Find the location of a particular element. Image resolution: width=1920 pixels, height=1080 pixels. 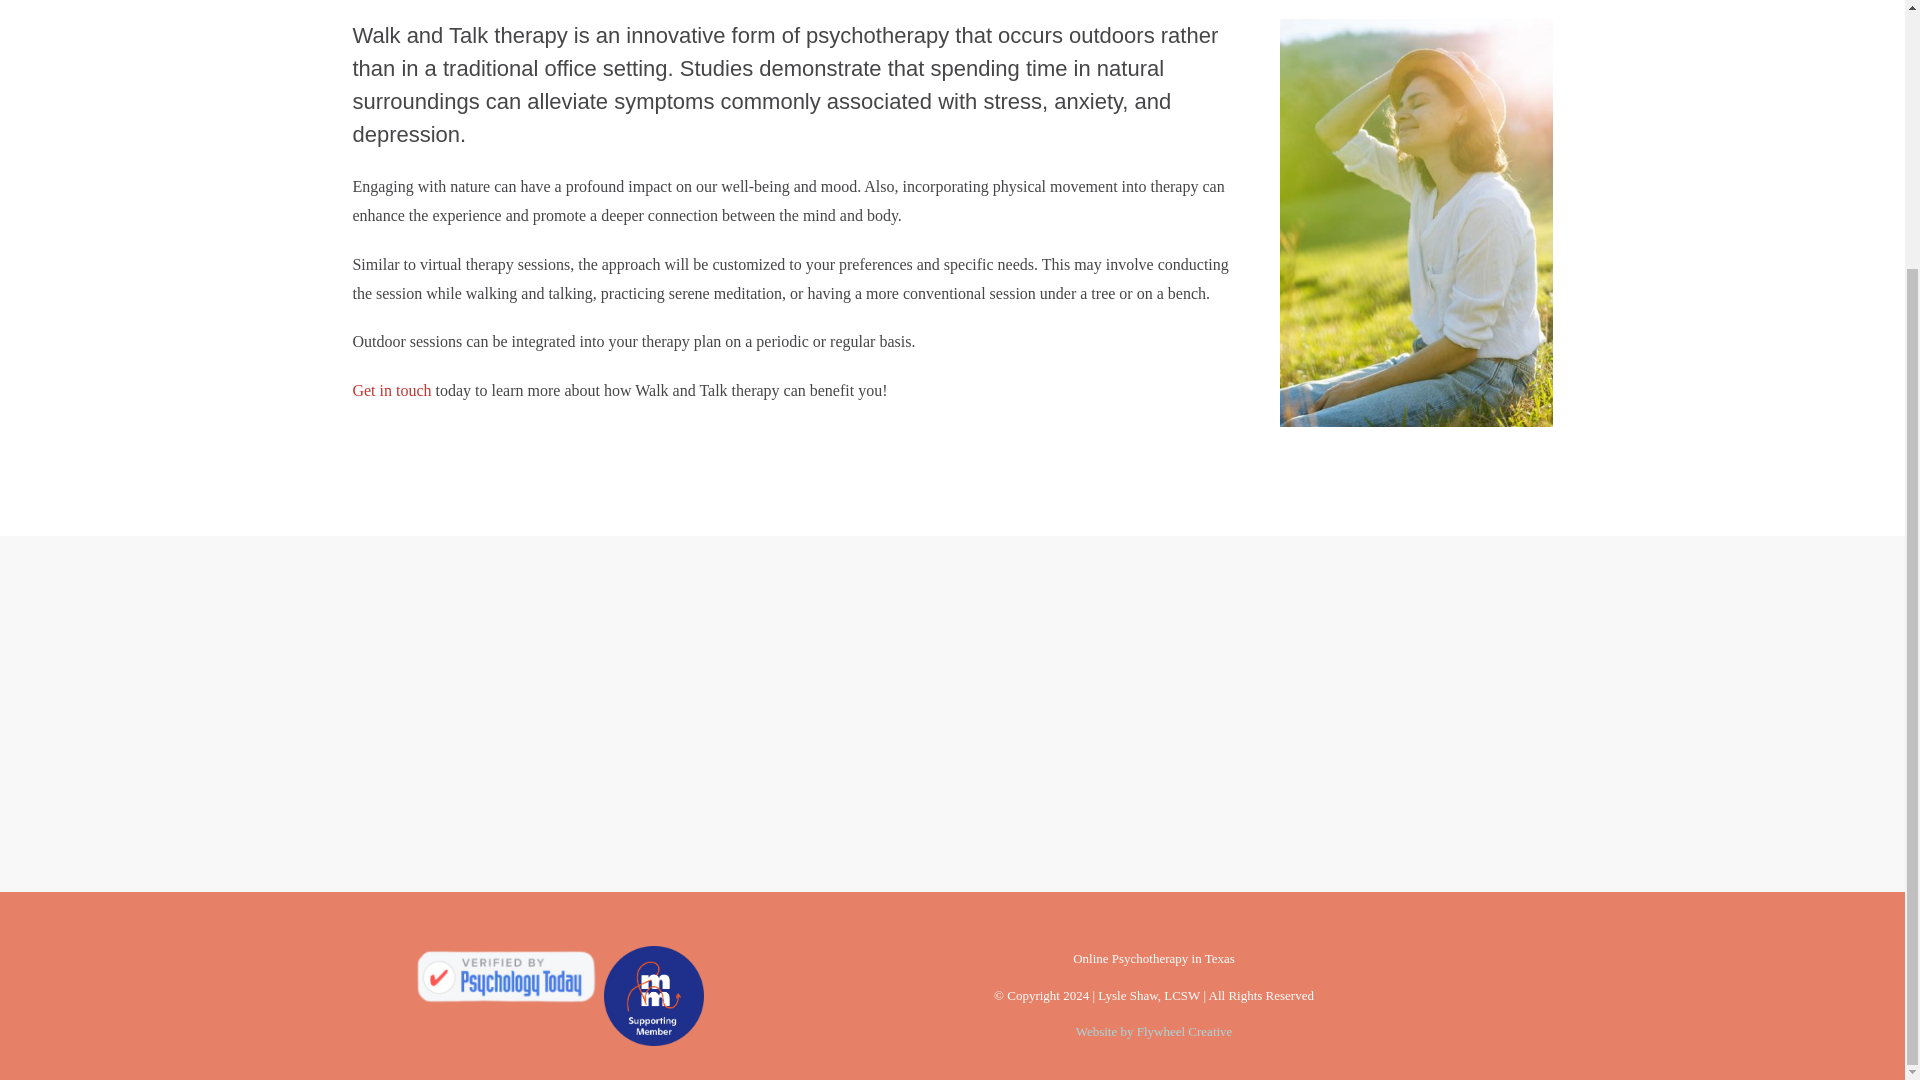

Website by Flywheel Creative is located at coordinates (1154, 1030).